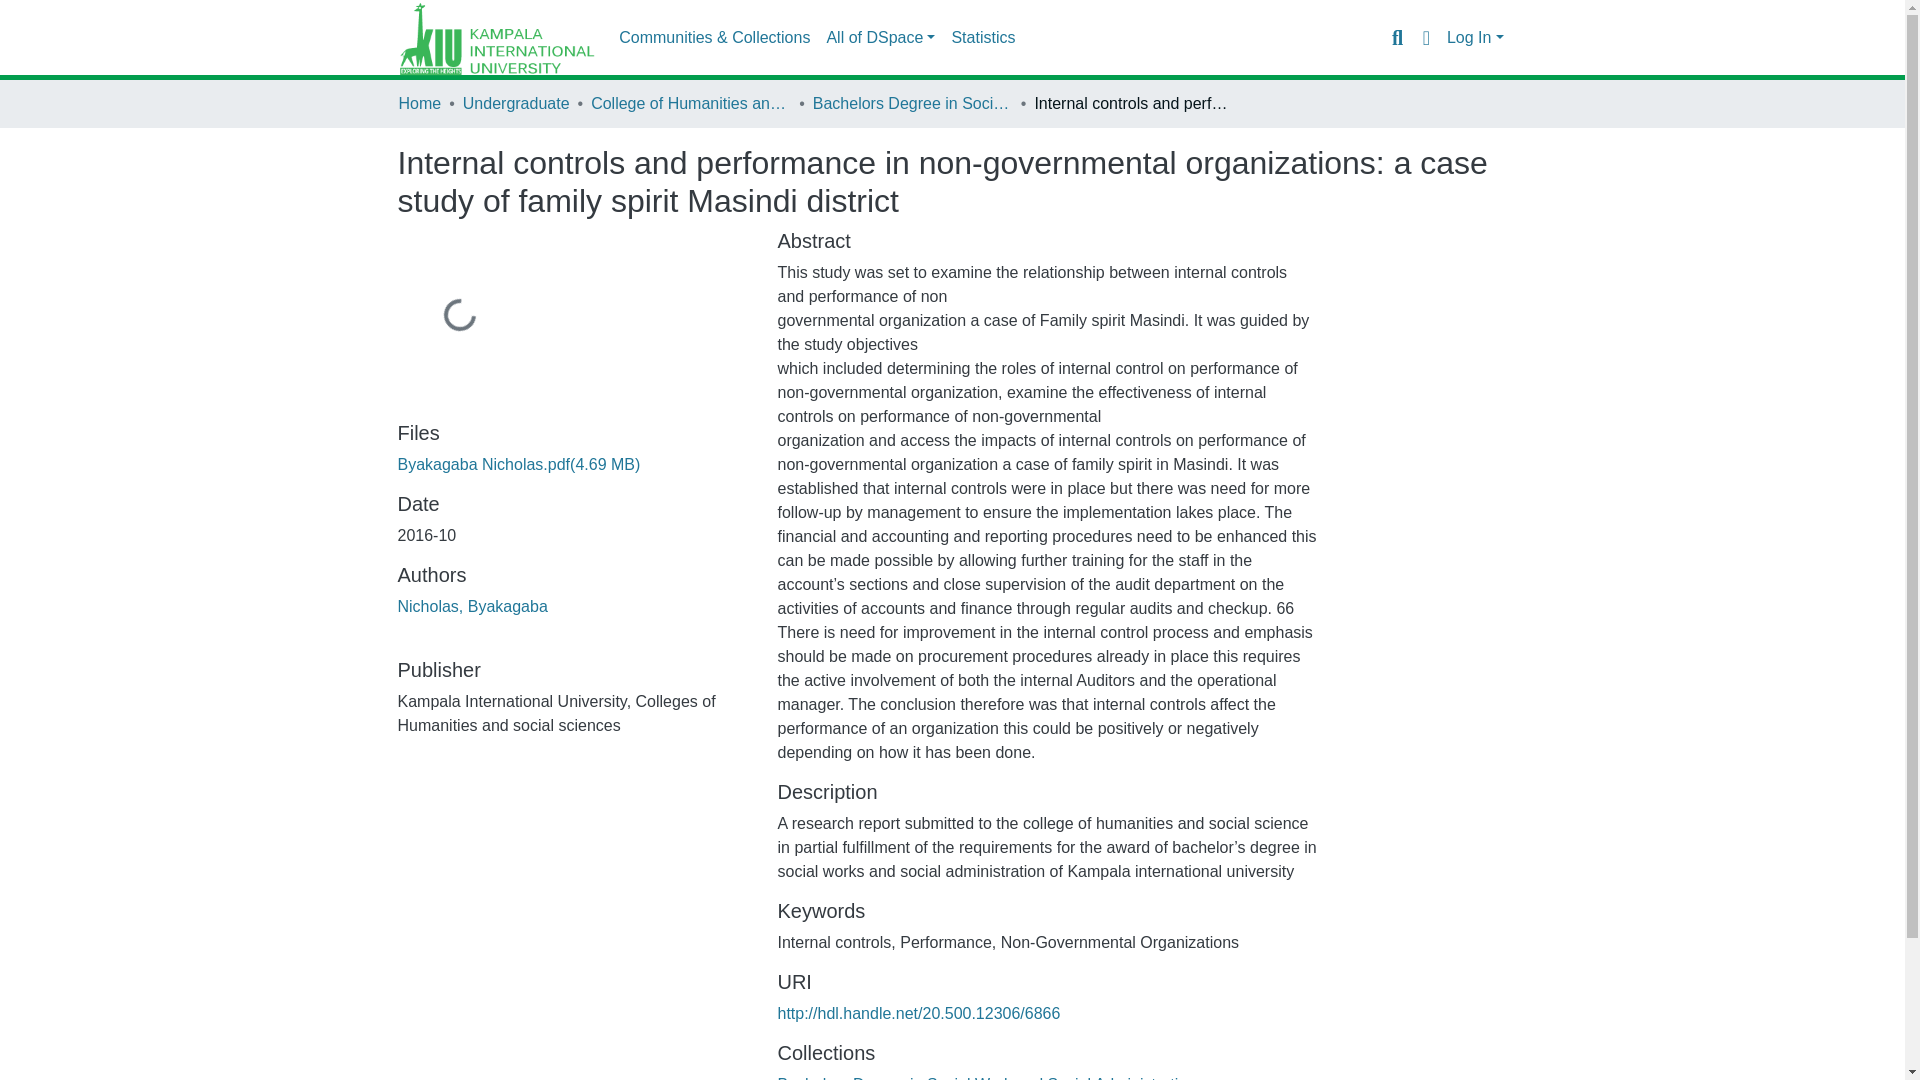  I want to click on Log In, so click(1475, 38).